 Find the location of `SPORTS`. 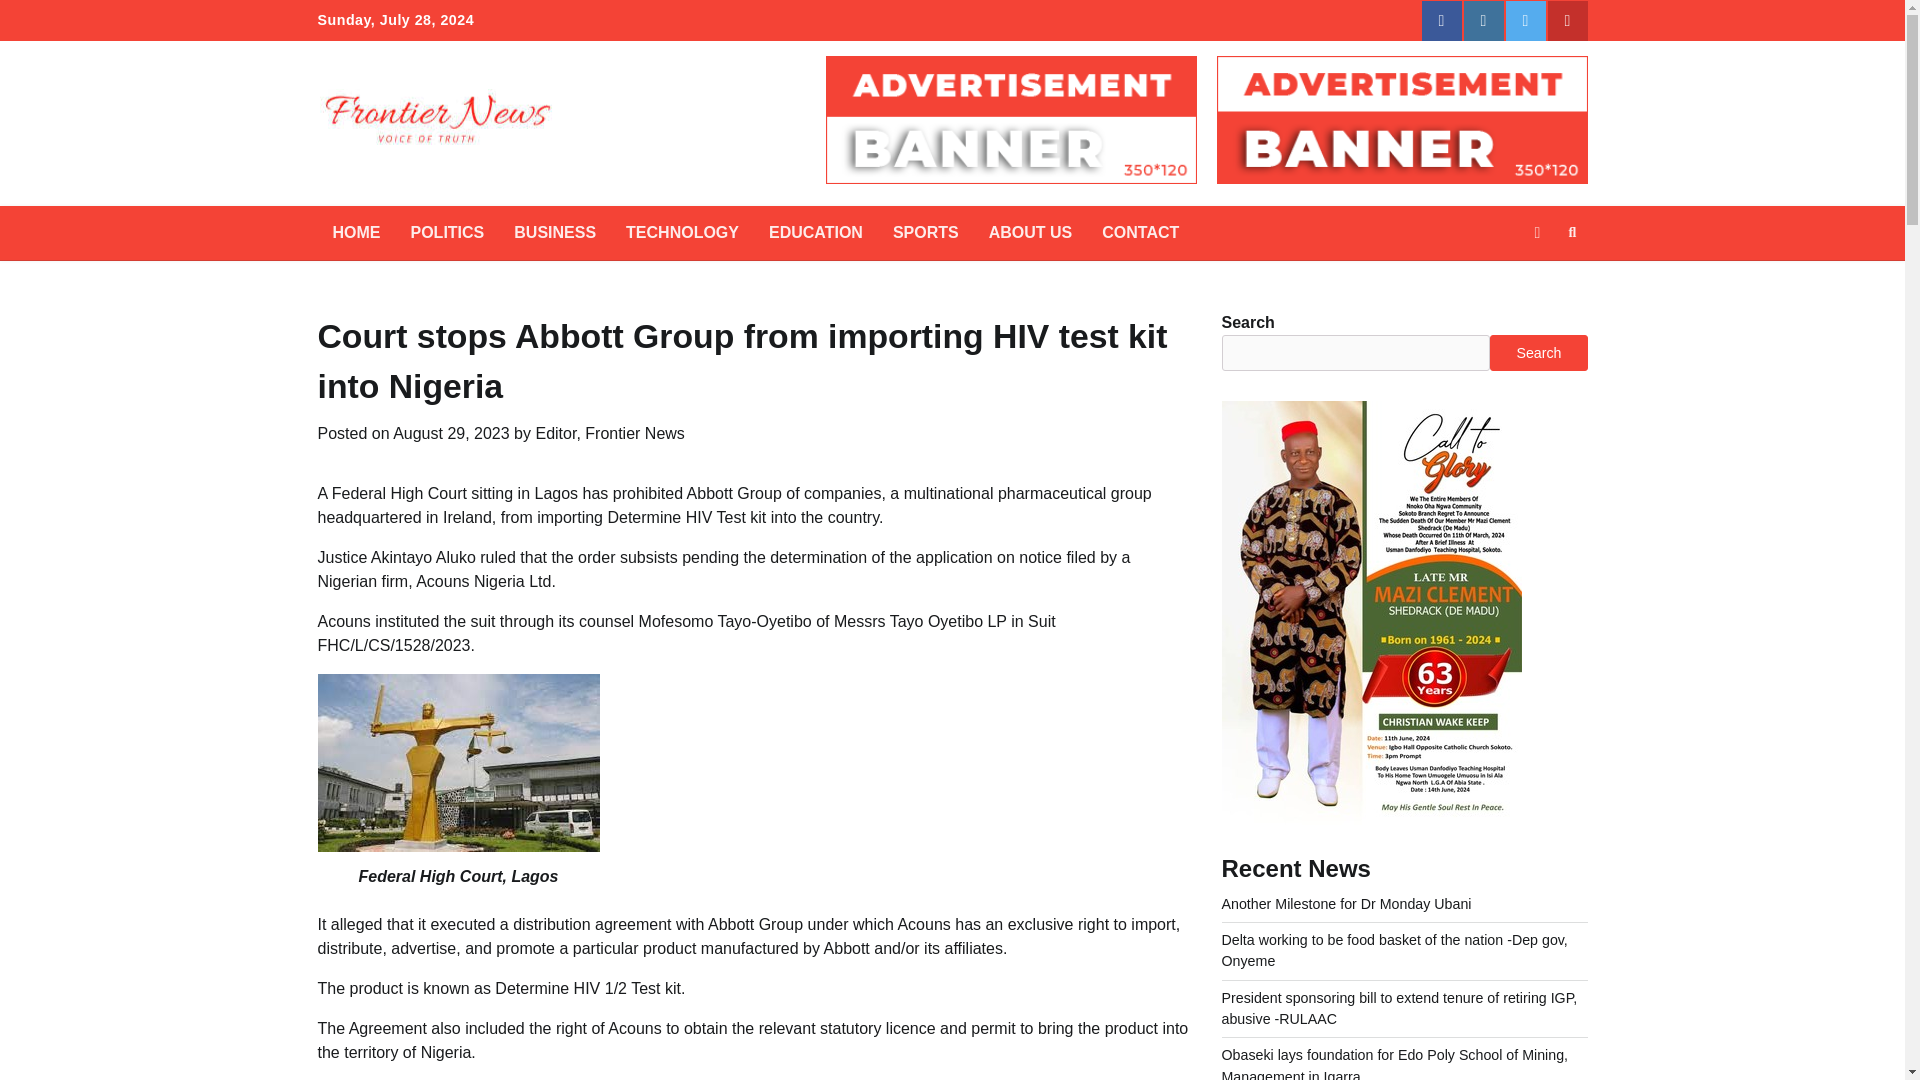

SPORTS is located at coordinates (925, 233).